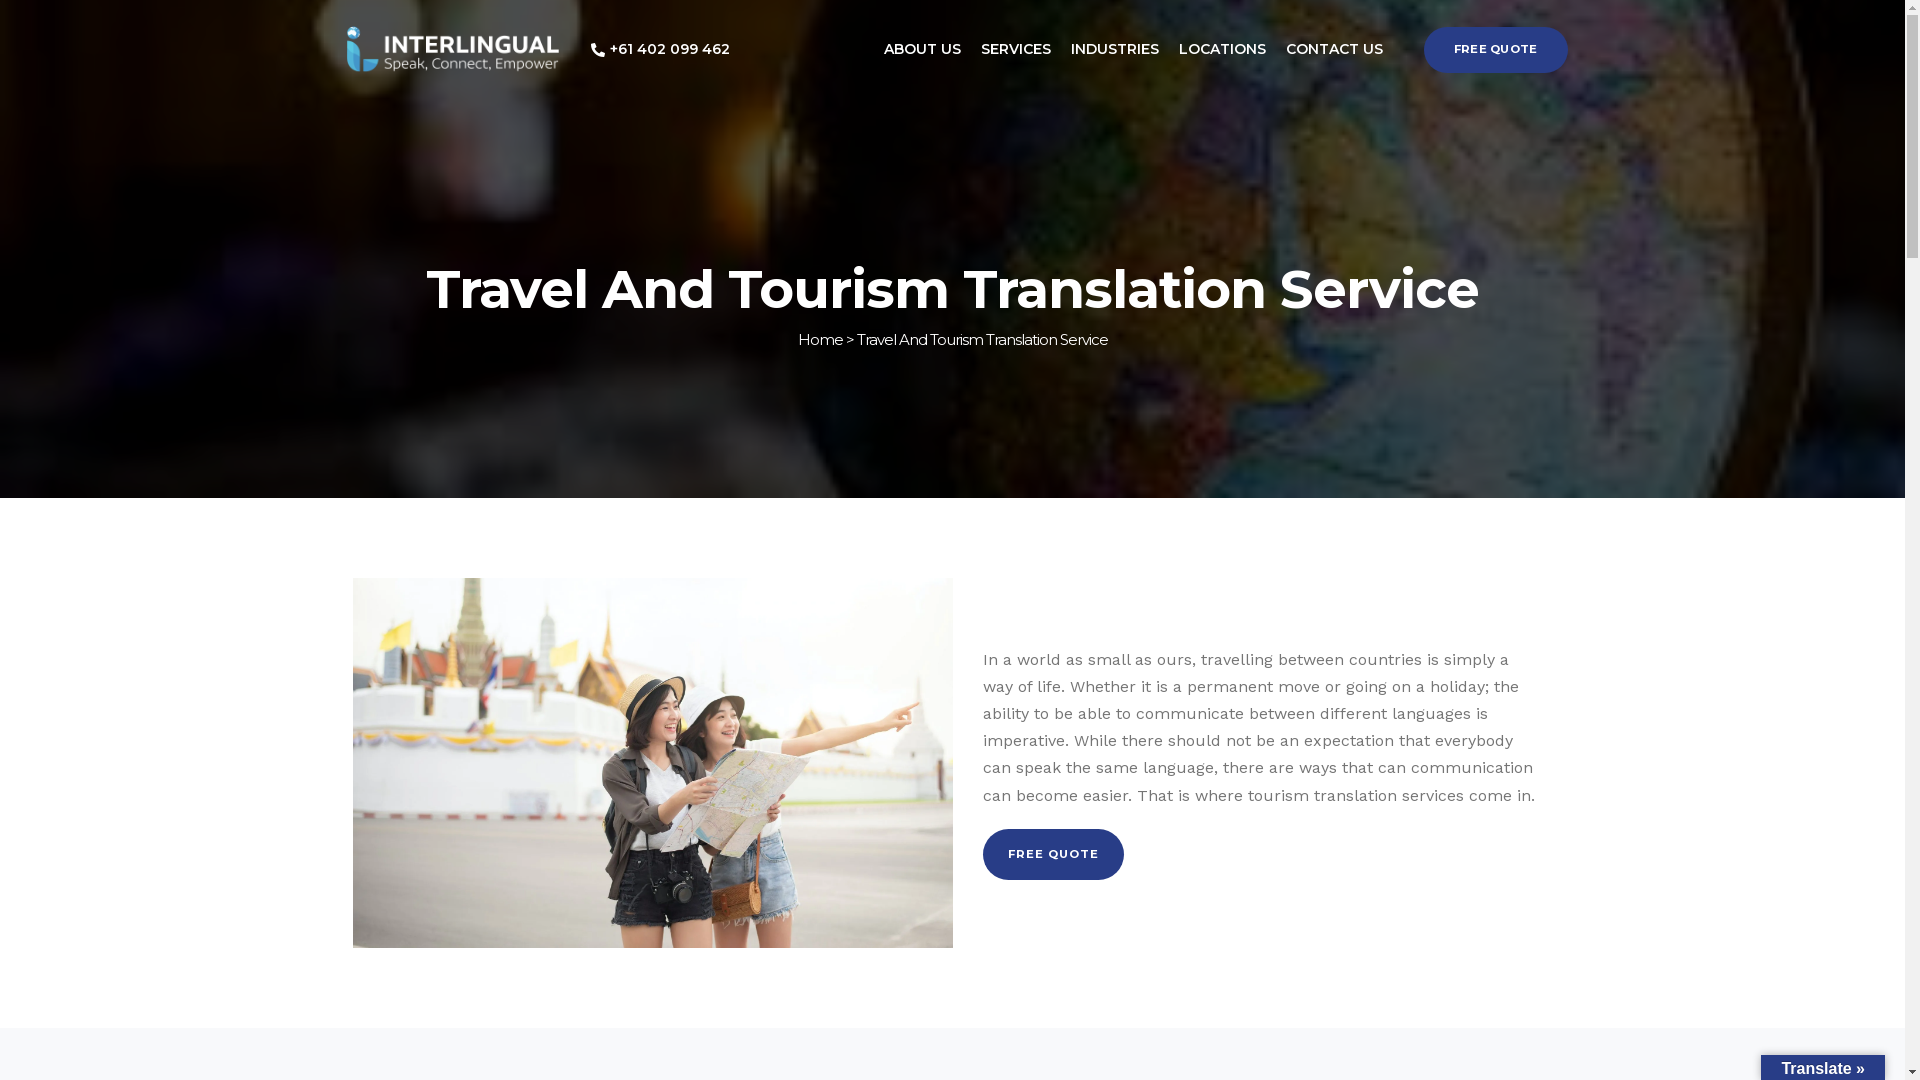 Image resolution: width=1920 pixels, height=1080 pixels. Describe the element at coordinates (1334, 50) in the screenshot. I see `CONTACT US` at that location.